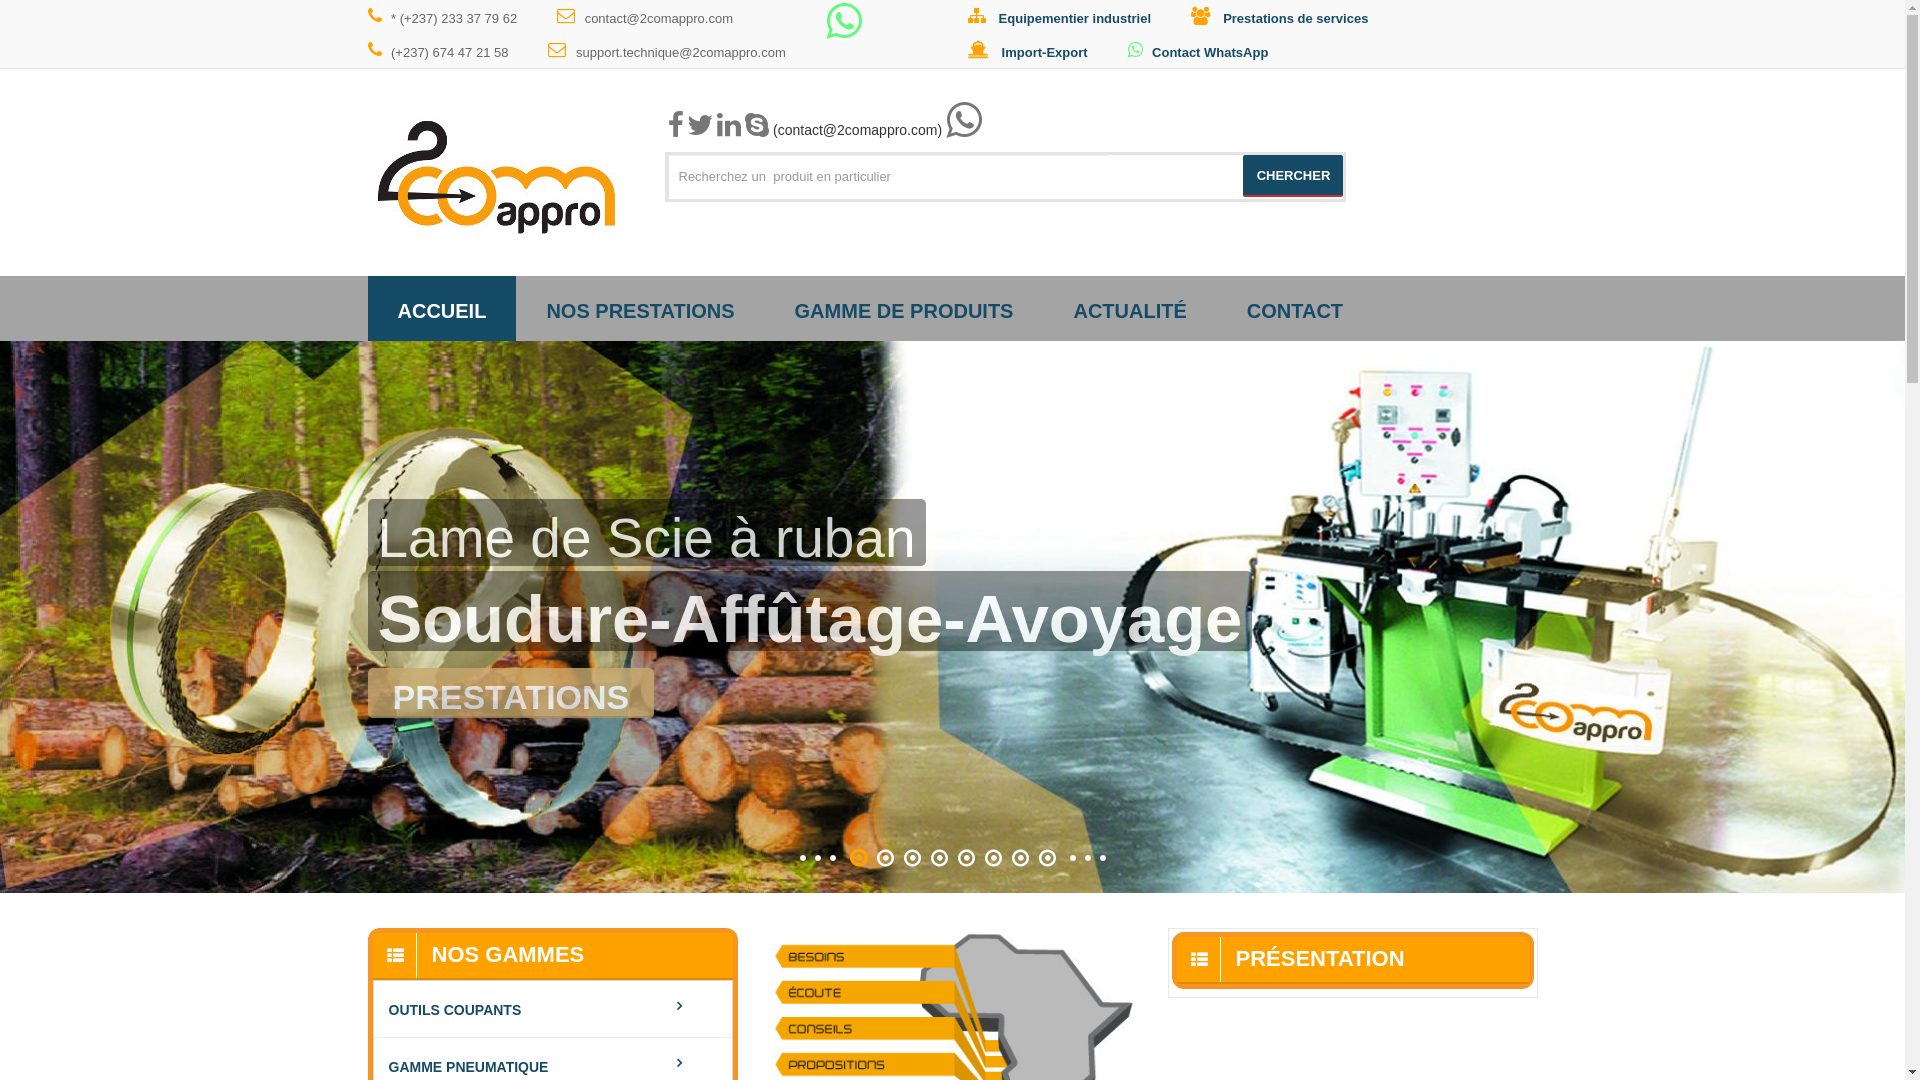  Describe the element at coordinates (1300, 17) in the screenshot. I see ` Prestations de services` at that location.